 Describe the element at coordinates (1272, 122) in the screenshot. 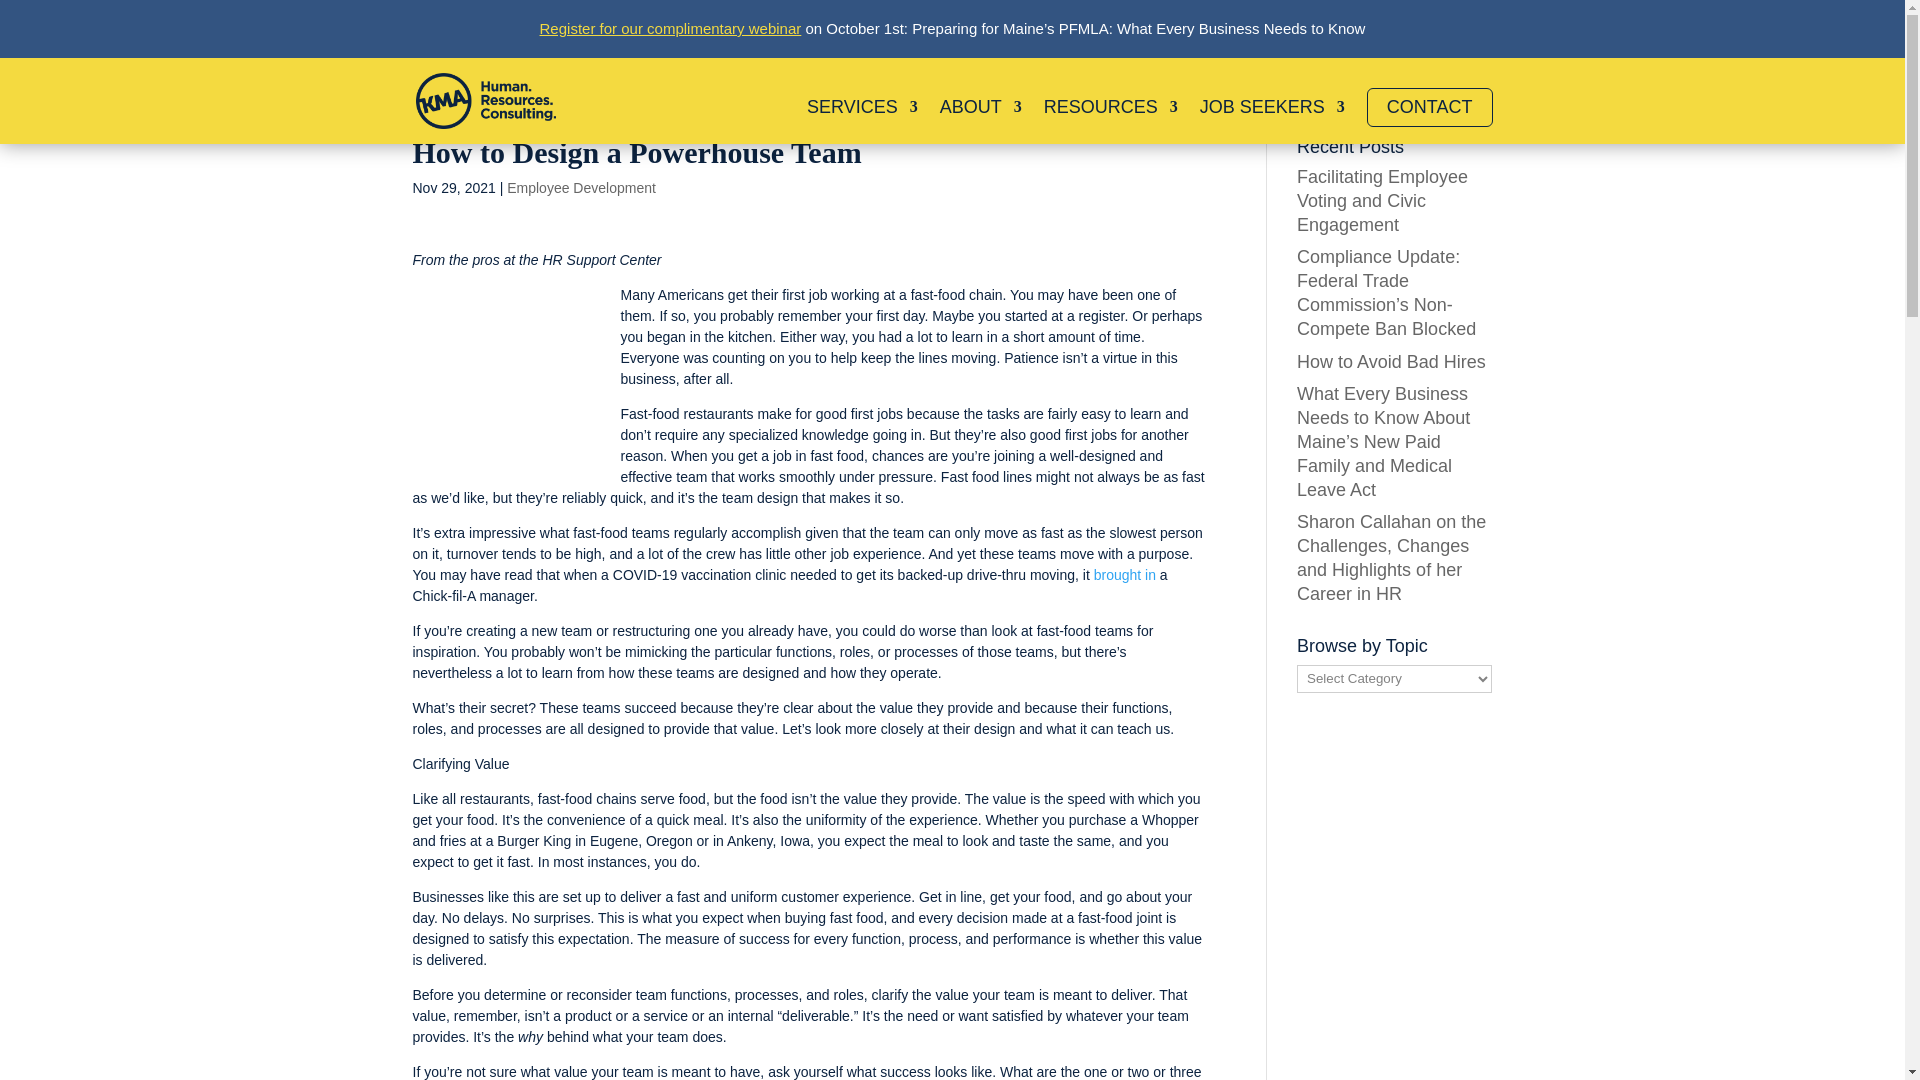

I see `JOB SEEKERS` at that location.